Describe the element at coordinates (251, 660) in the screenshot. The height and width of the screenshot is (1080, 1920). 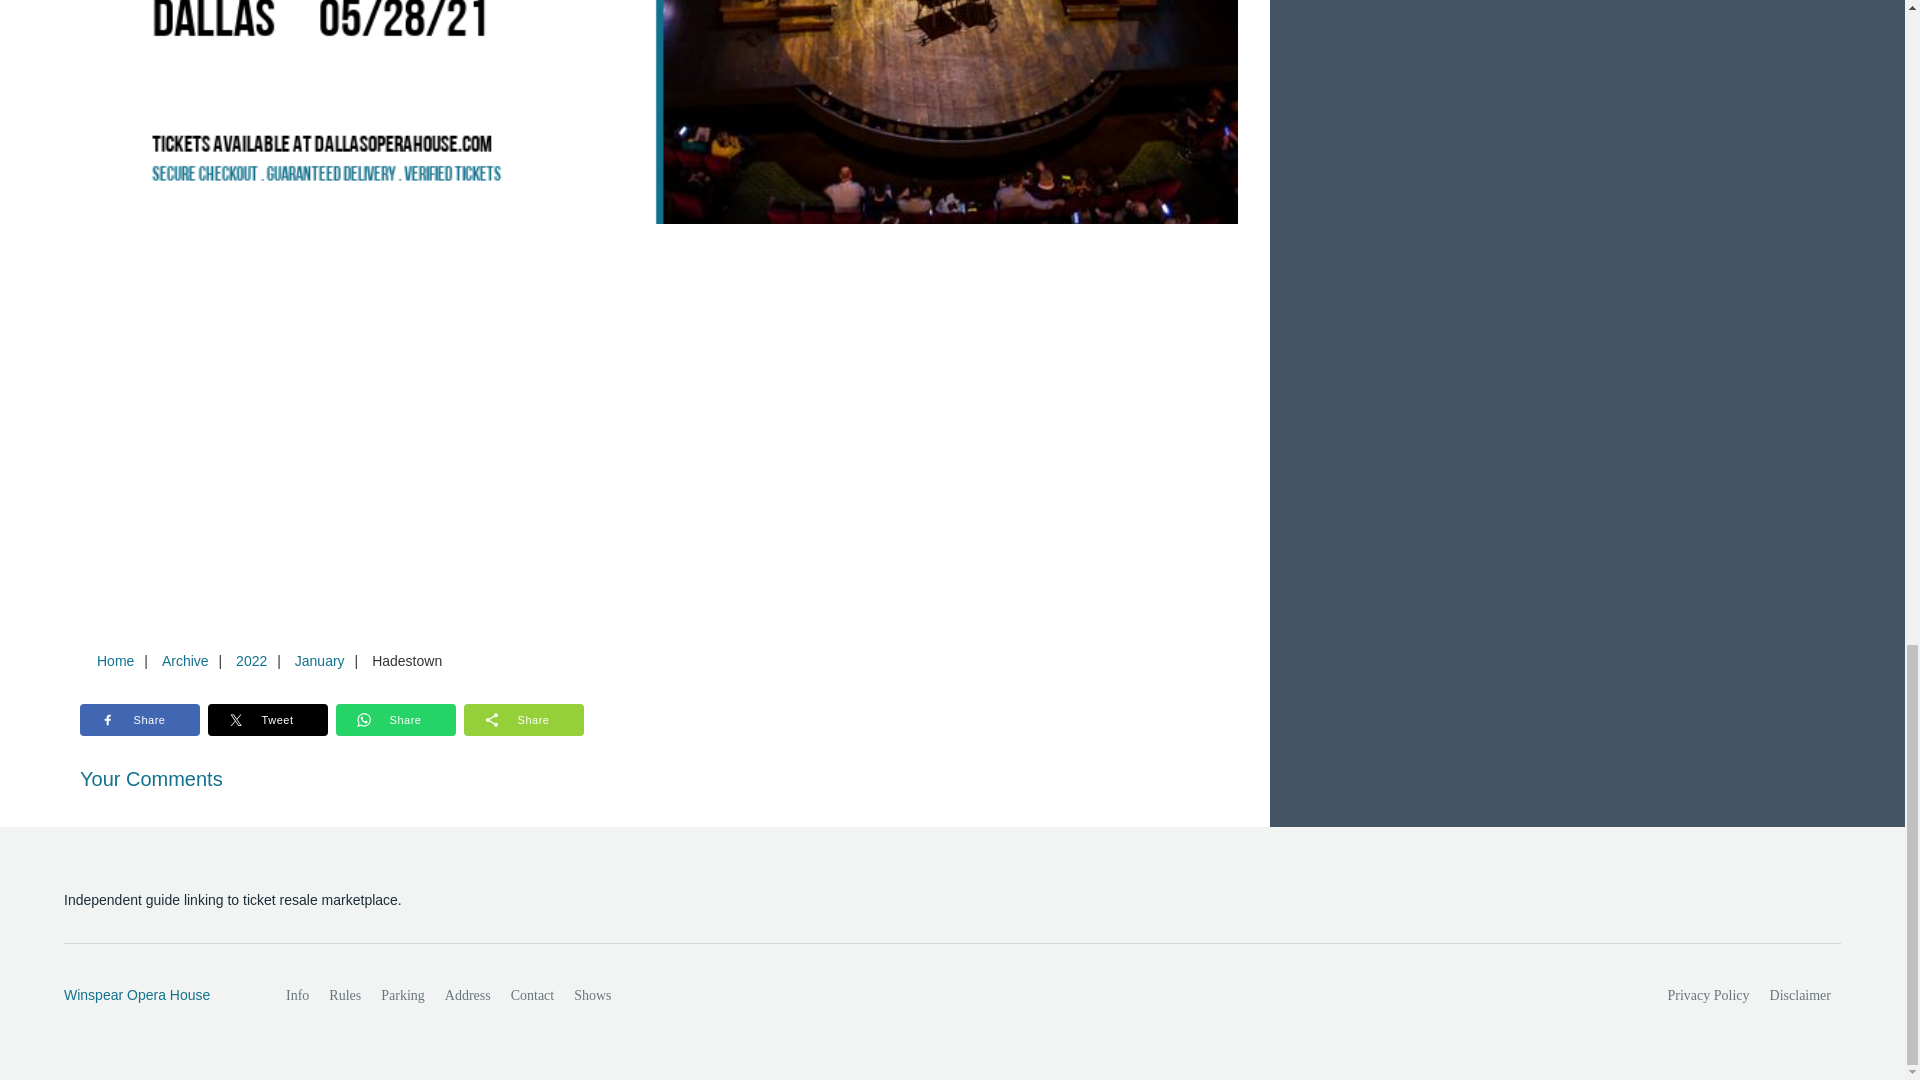
I see `2022` at that location.